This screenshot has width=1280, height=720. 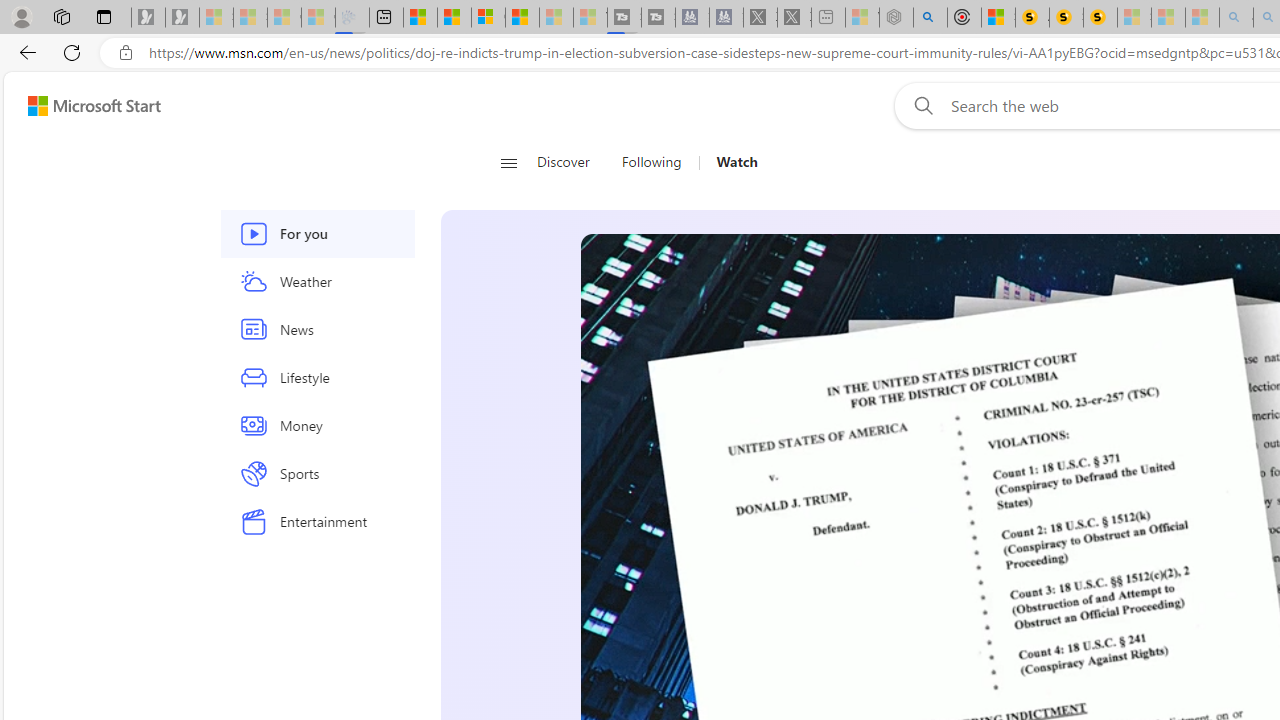 What do you see at coordinates (82, 106) in the screenshot?
I see `Skip to footer` at bounding box center [82, 106].